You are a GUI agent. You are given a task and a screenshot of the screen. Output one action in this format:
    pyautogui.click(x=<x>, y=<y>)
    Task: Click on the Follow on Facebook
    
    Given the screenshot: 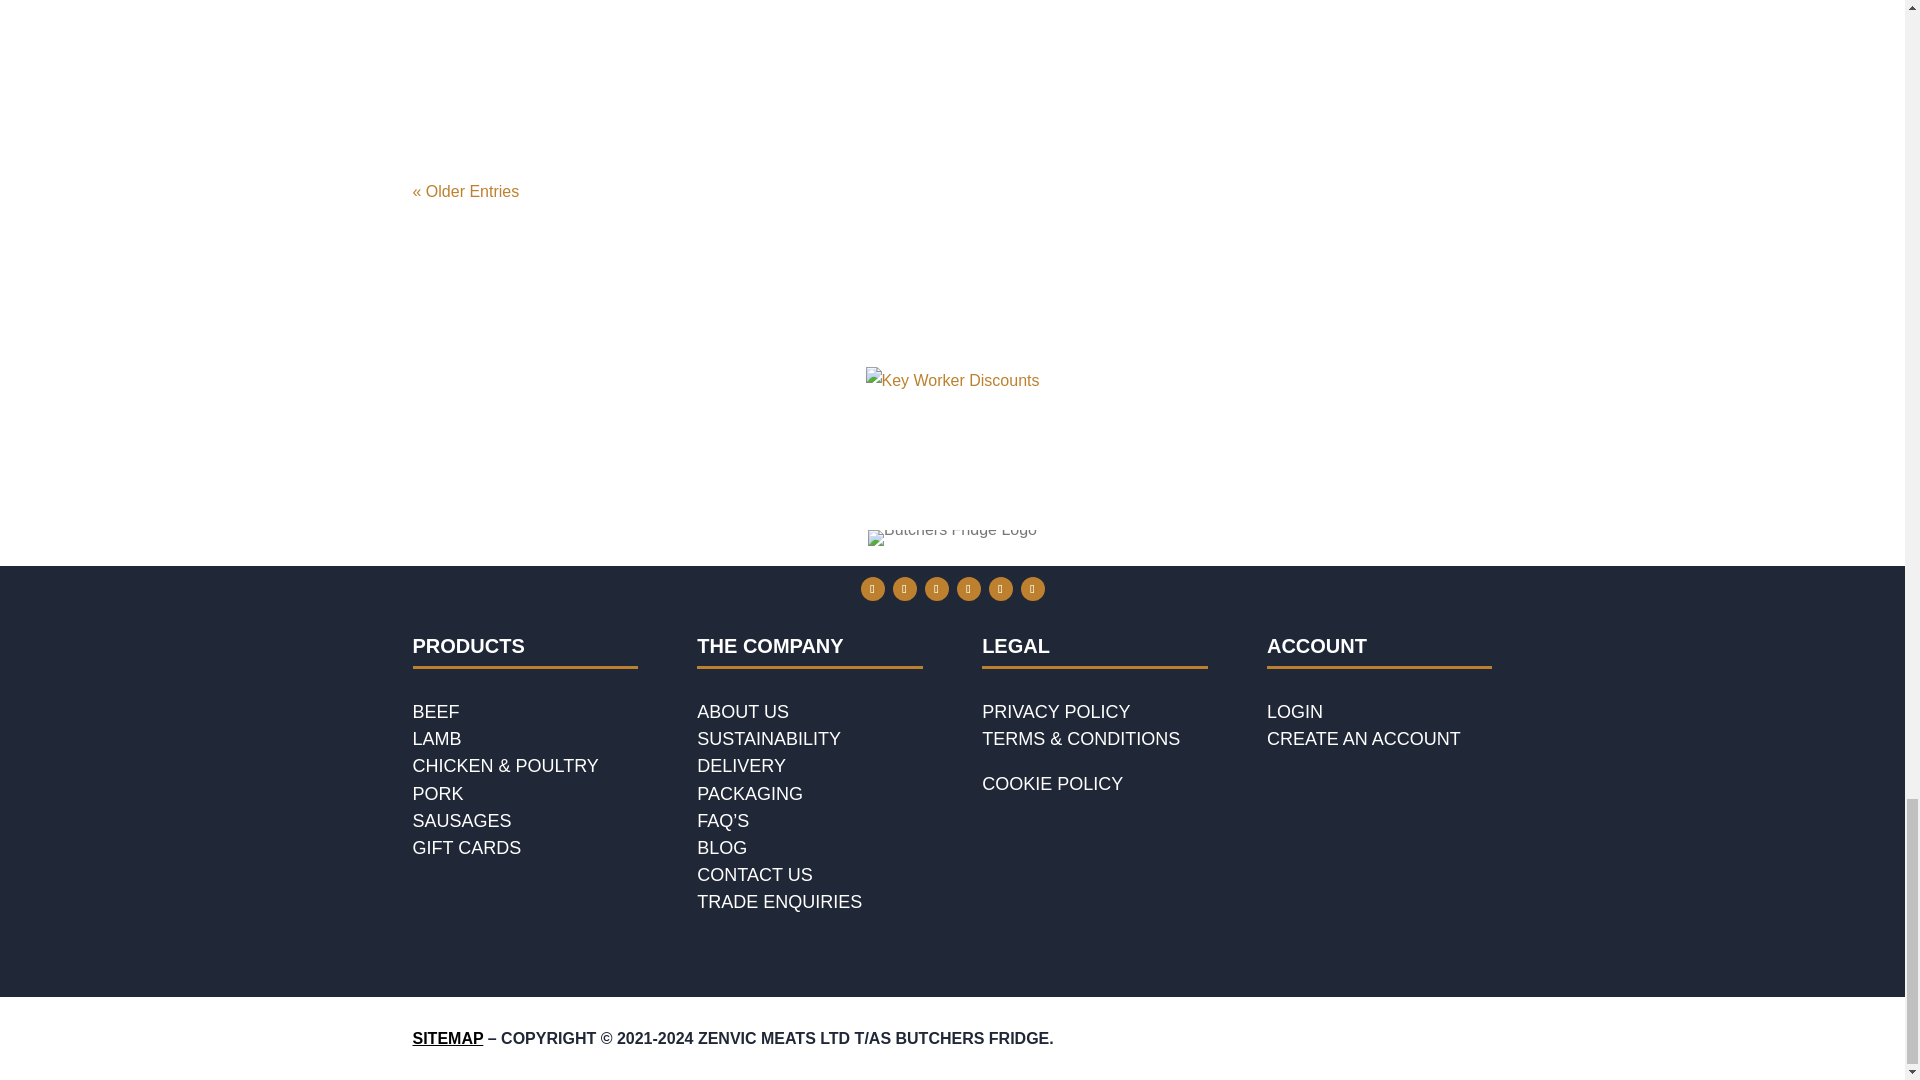 What is the action you would take?
    pyautogui.click(x=872, y=588)
    